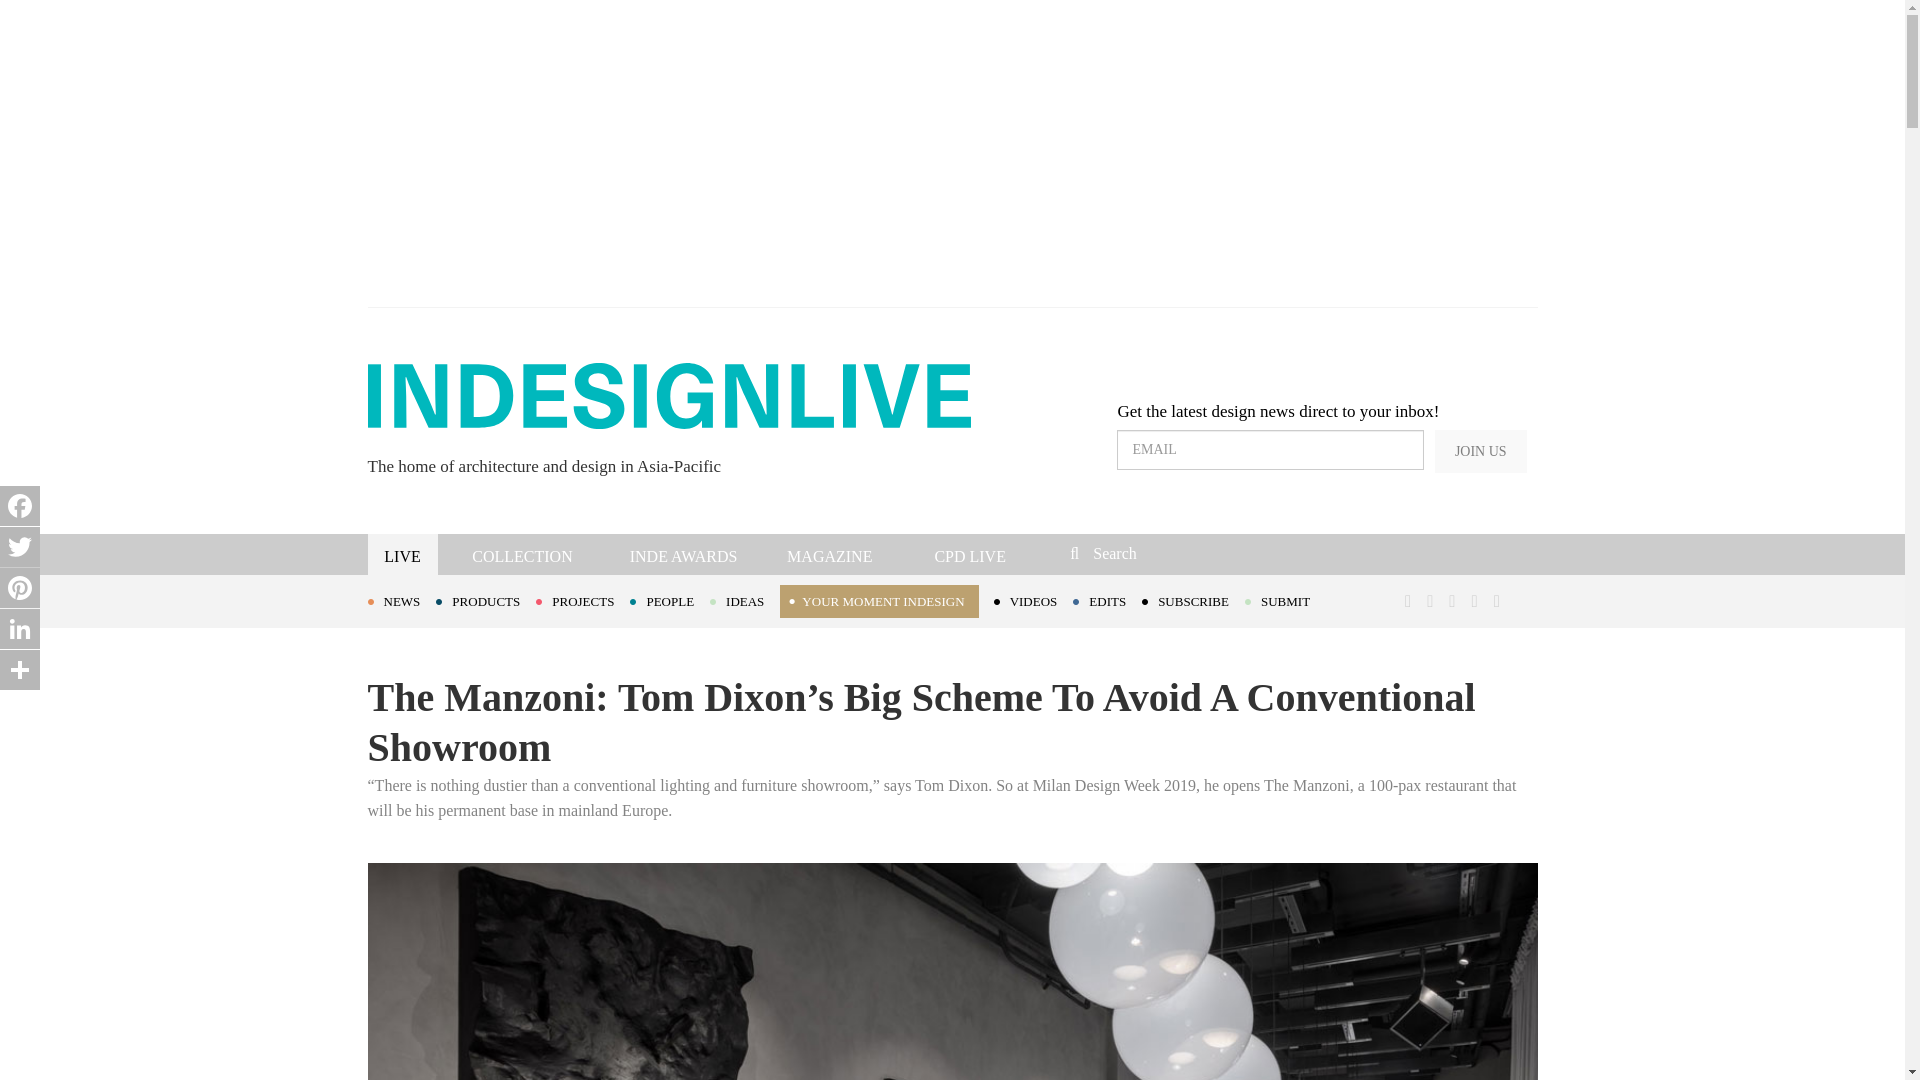  I want to click on SUBSCRIBE, so click(1193, 600).